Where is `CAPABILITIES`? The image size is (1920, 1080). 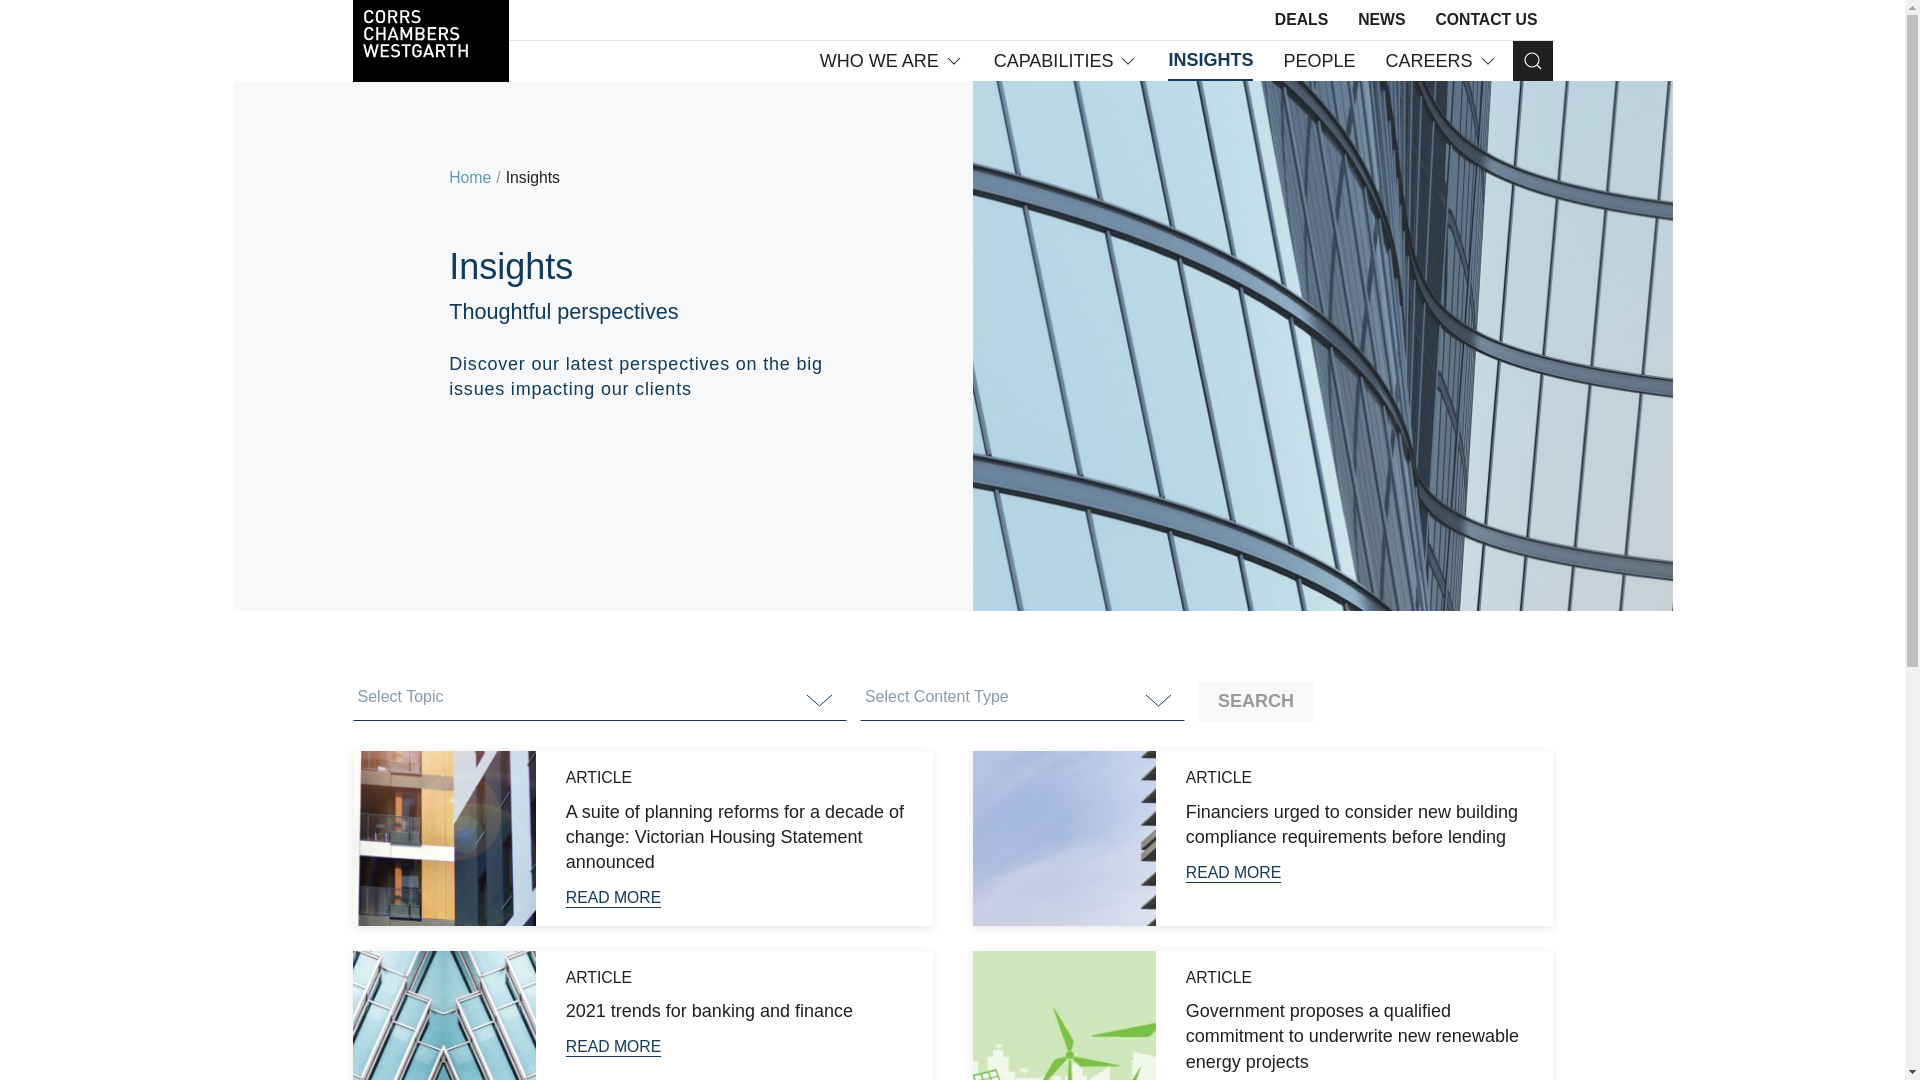
CAPABILITIES is located at coordinates (1066, 61).